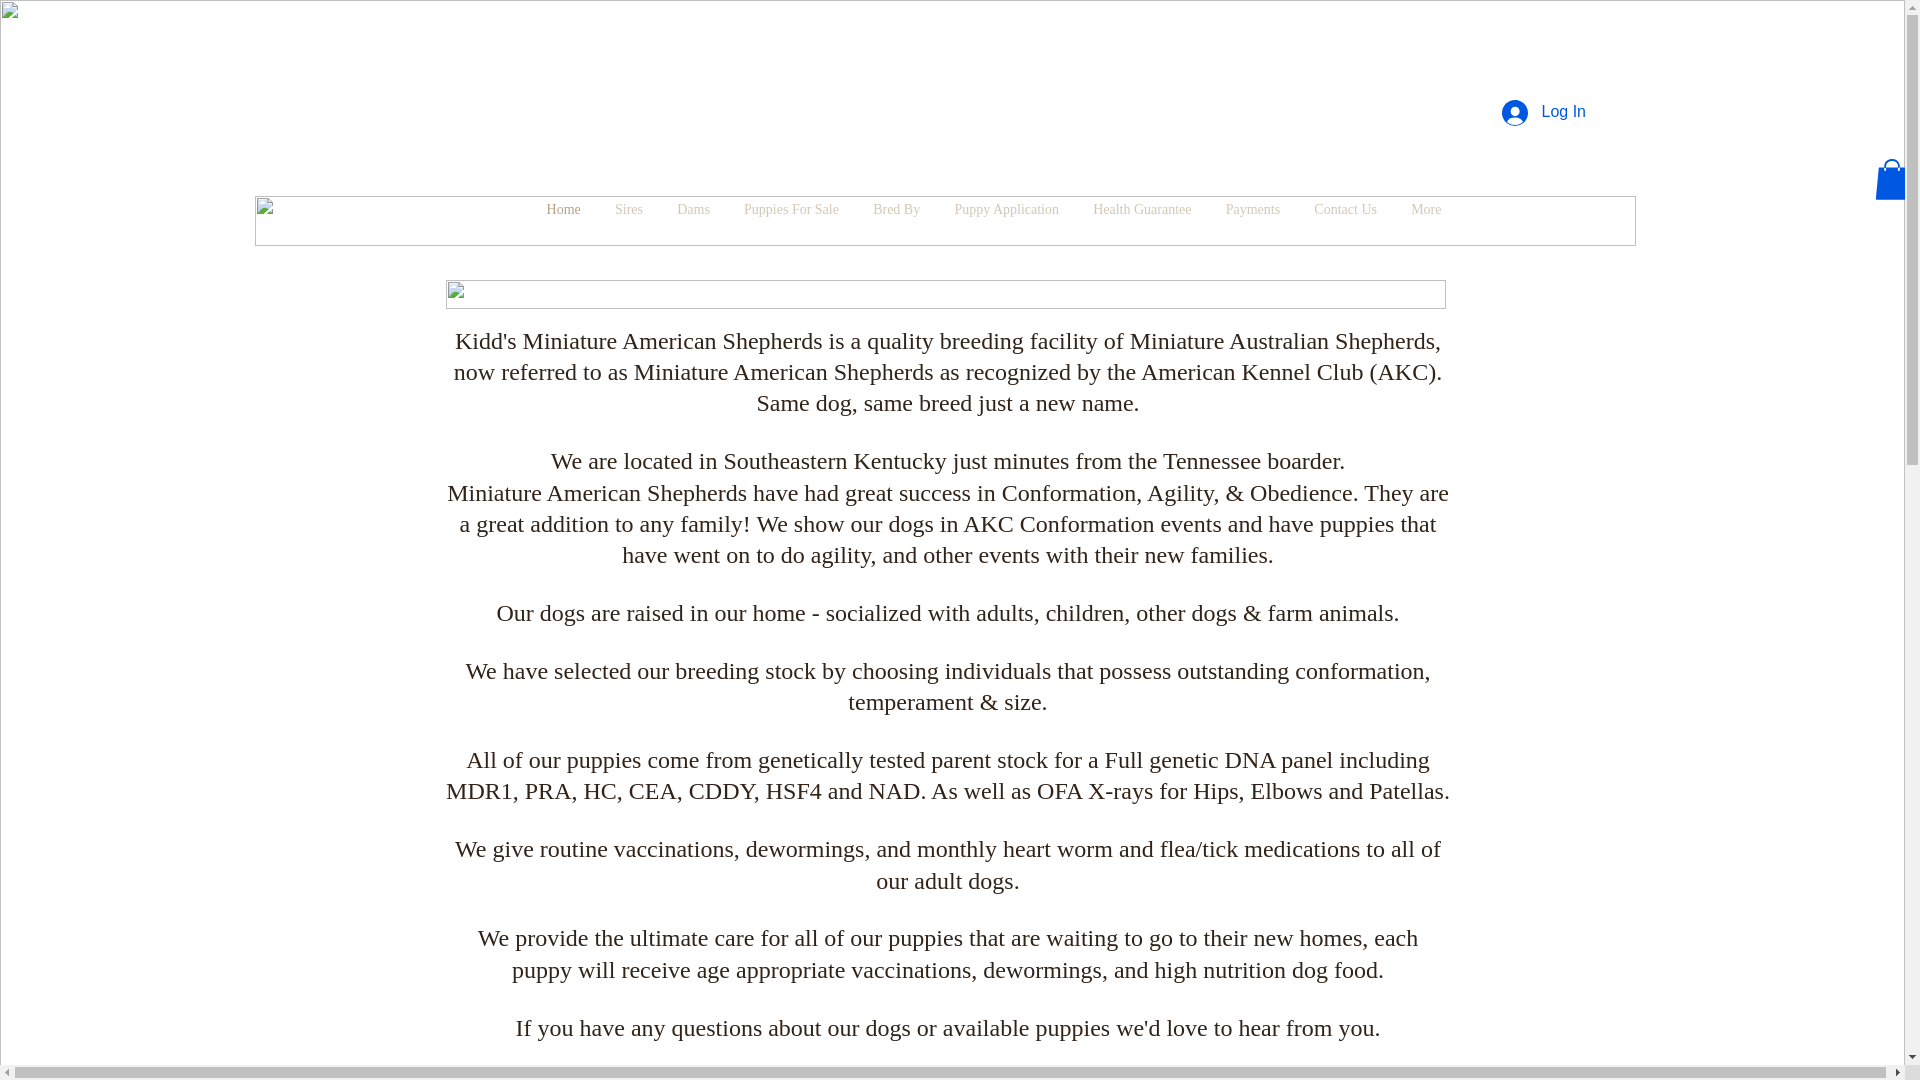 This screenshot has width=1920, height=1080. I want to click on Bred By, so click(896, 210).